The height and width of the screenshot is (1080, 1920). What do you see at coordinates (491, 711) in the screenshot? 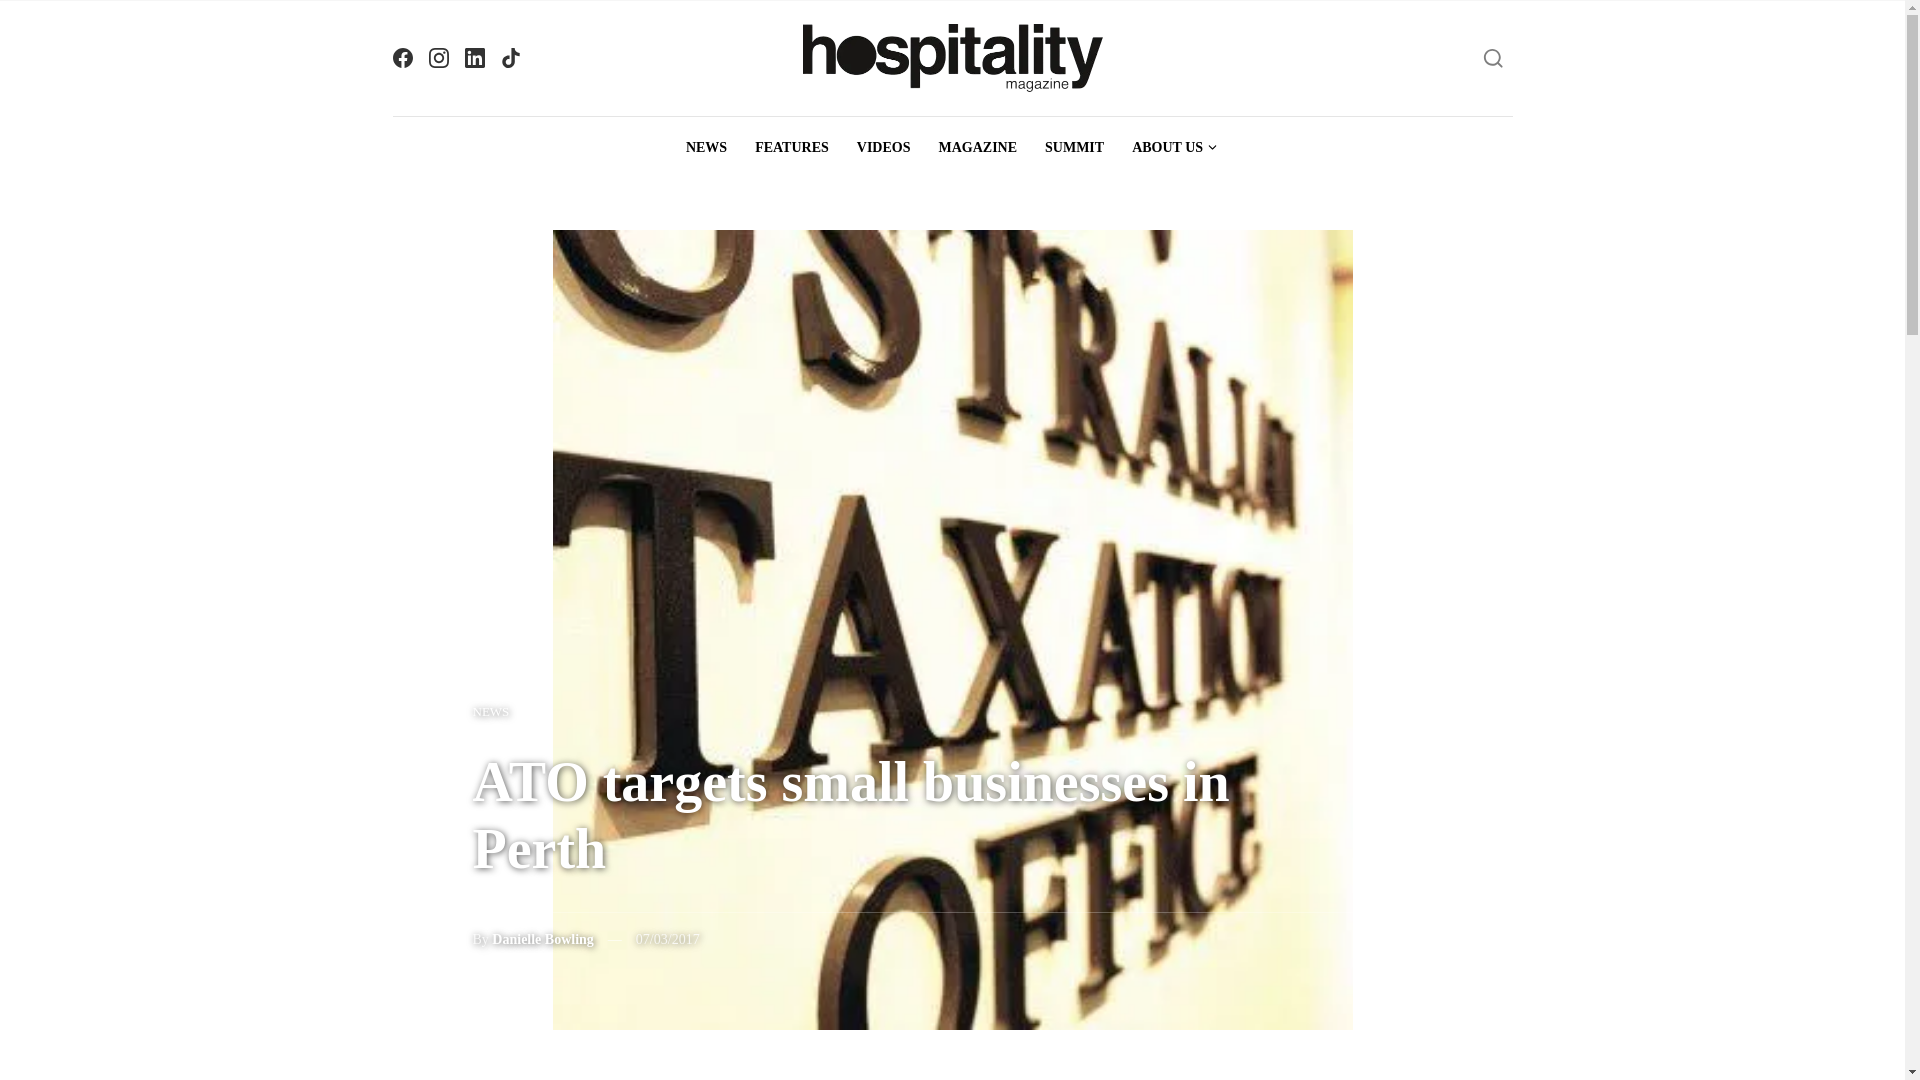
I see `View all posts in News` at bounding box center [491, 711].